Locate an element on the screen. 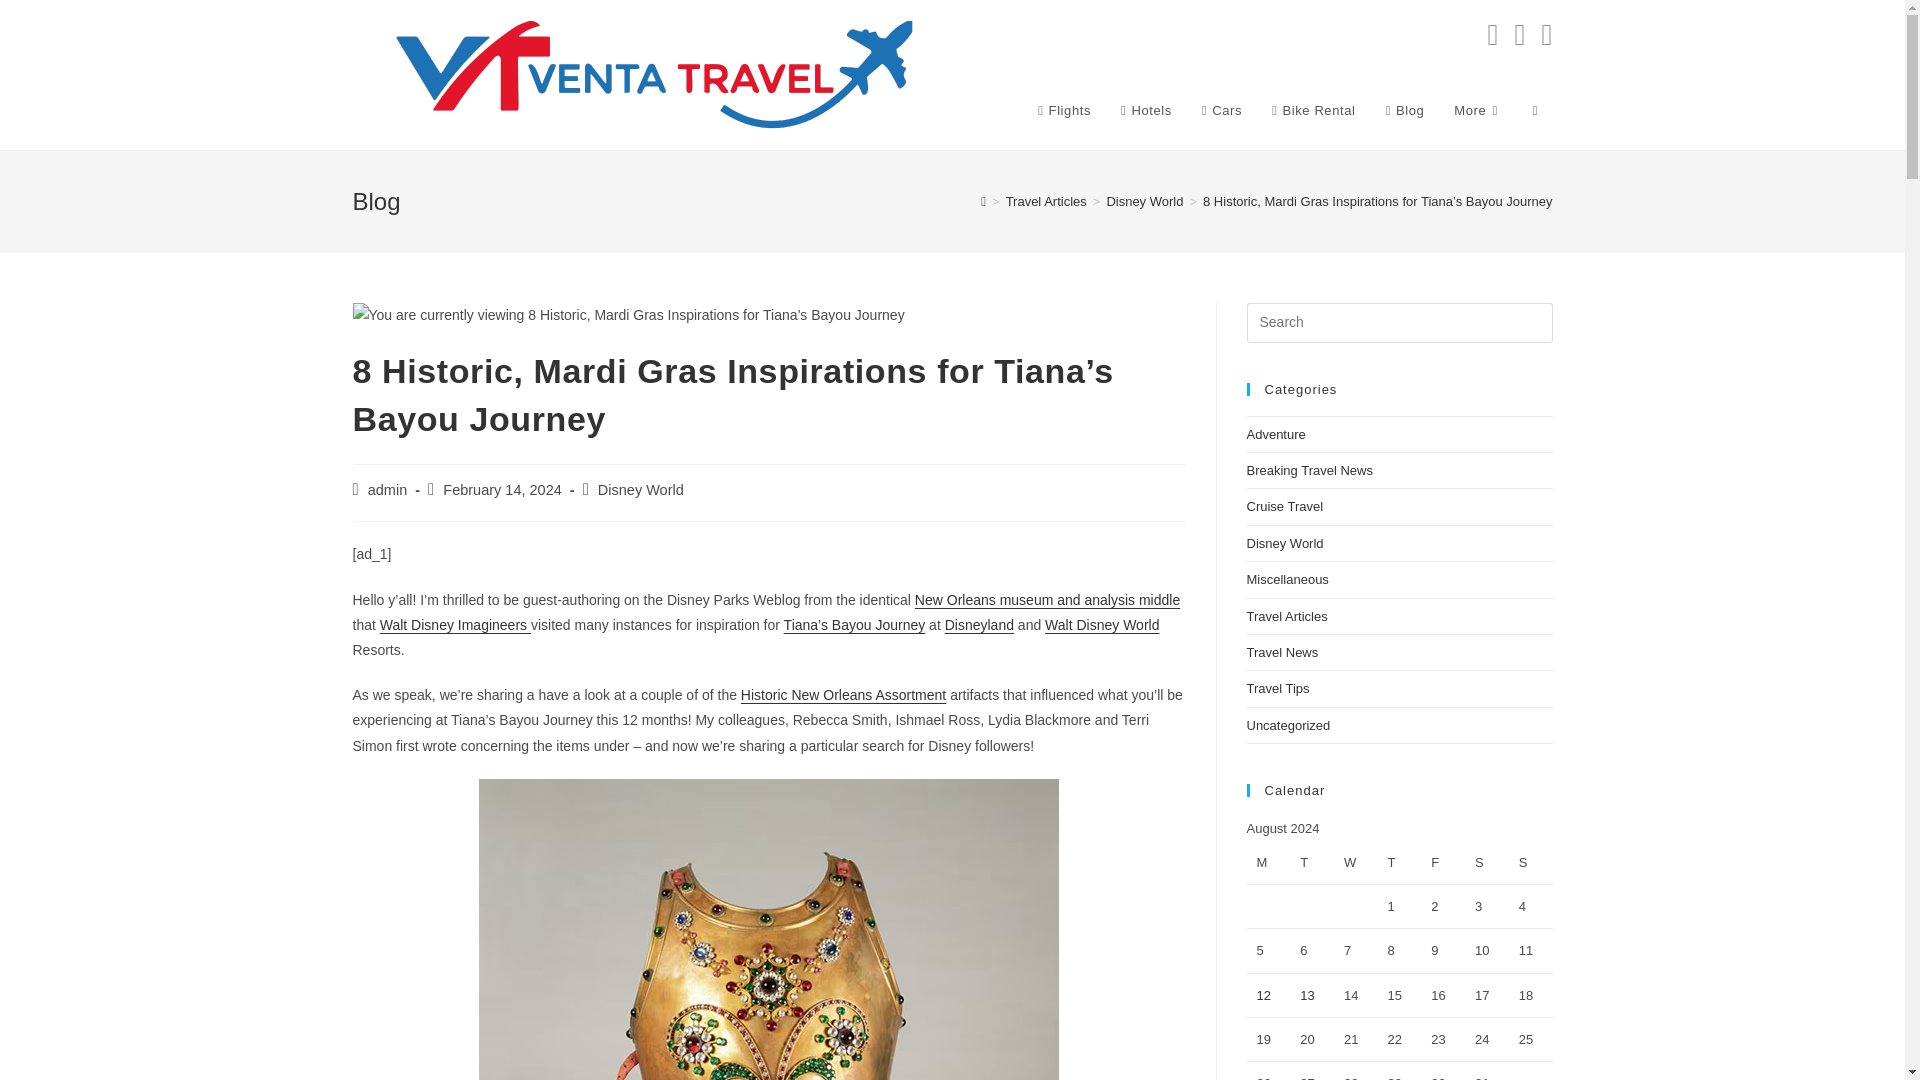 This screenshot has width=1920, height=1080. Friday is located at coordinates (1442, 862).